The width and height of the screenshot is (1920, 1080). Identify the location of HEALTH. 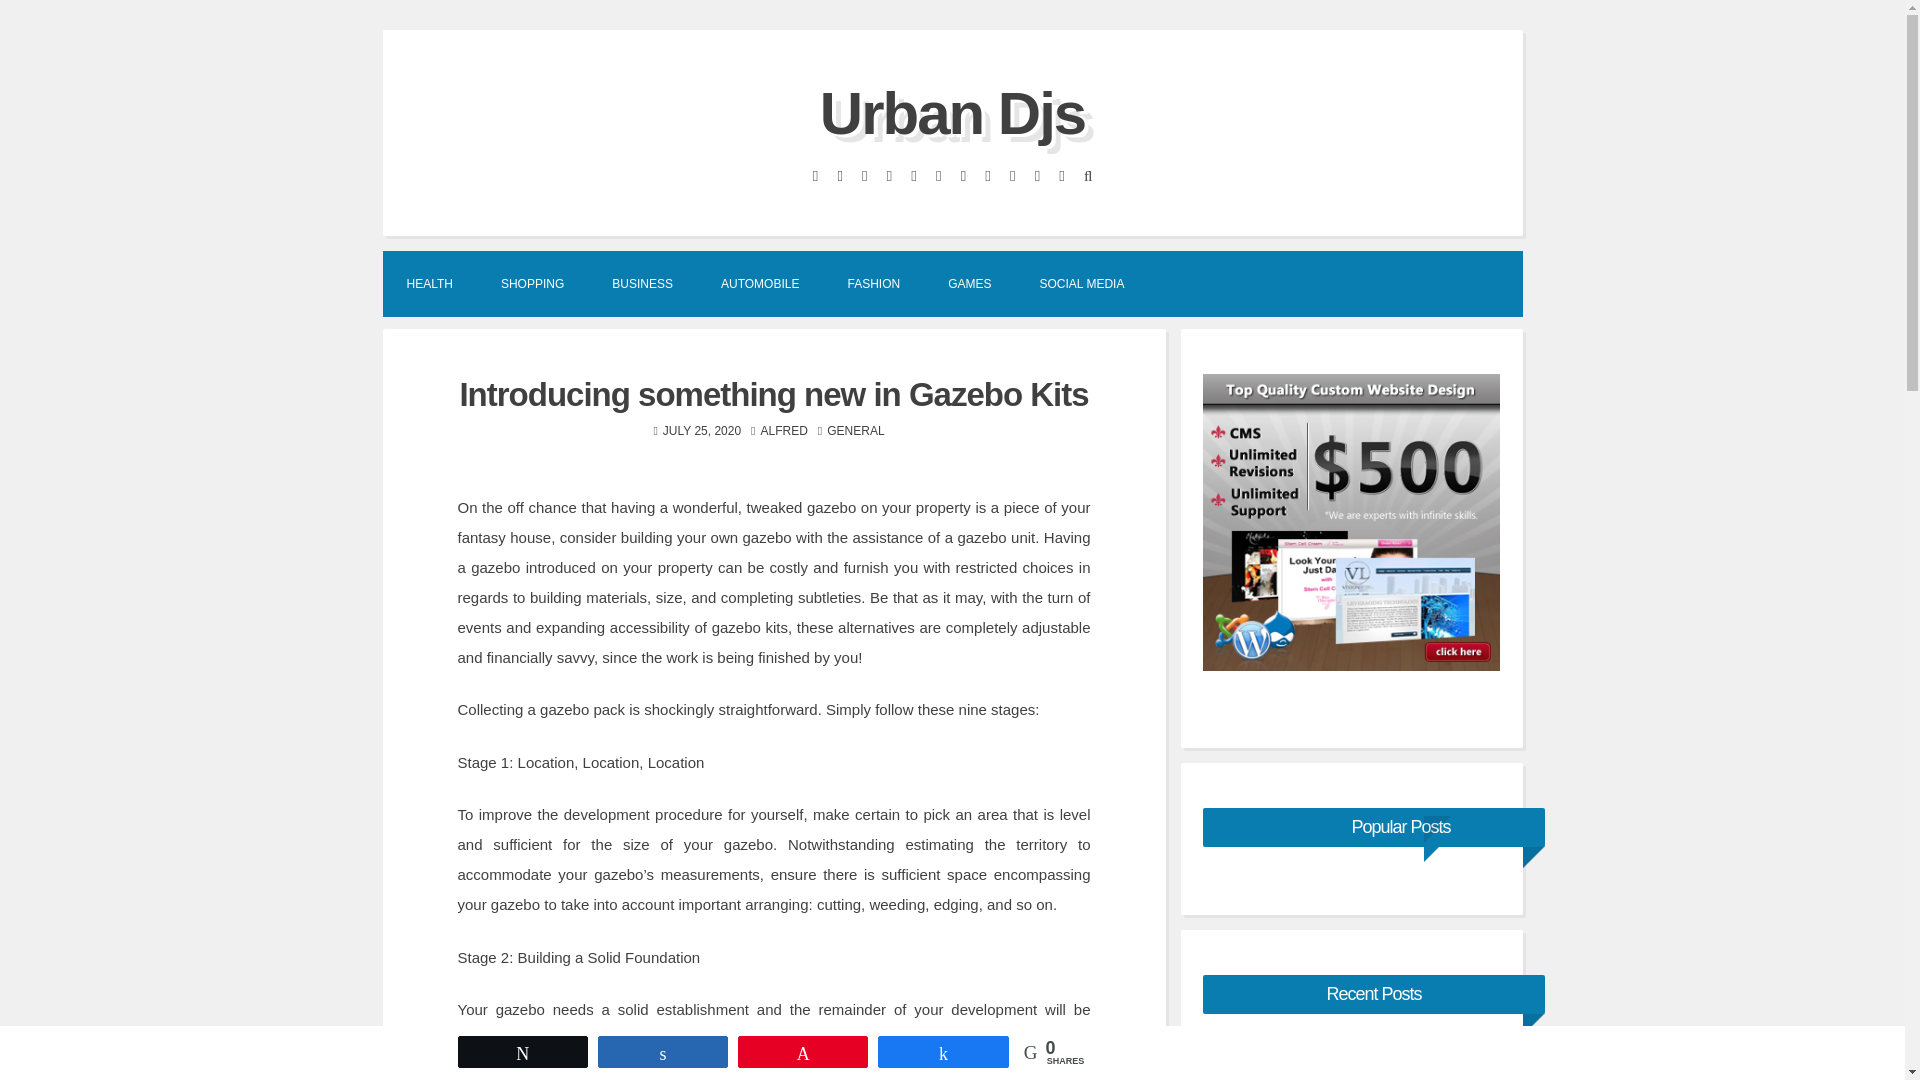
(429, 282).